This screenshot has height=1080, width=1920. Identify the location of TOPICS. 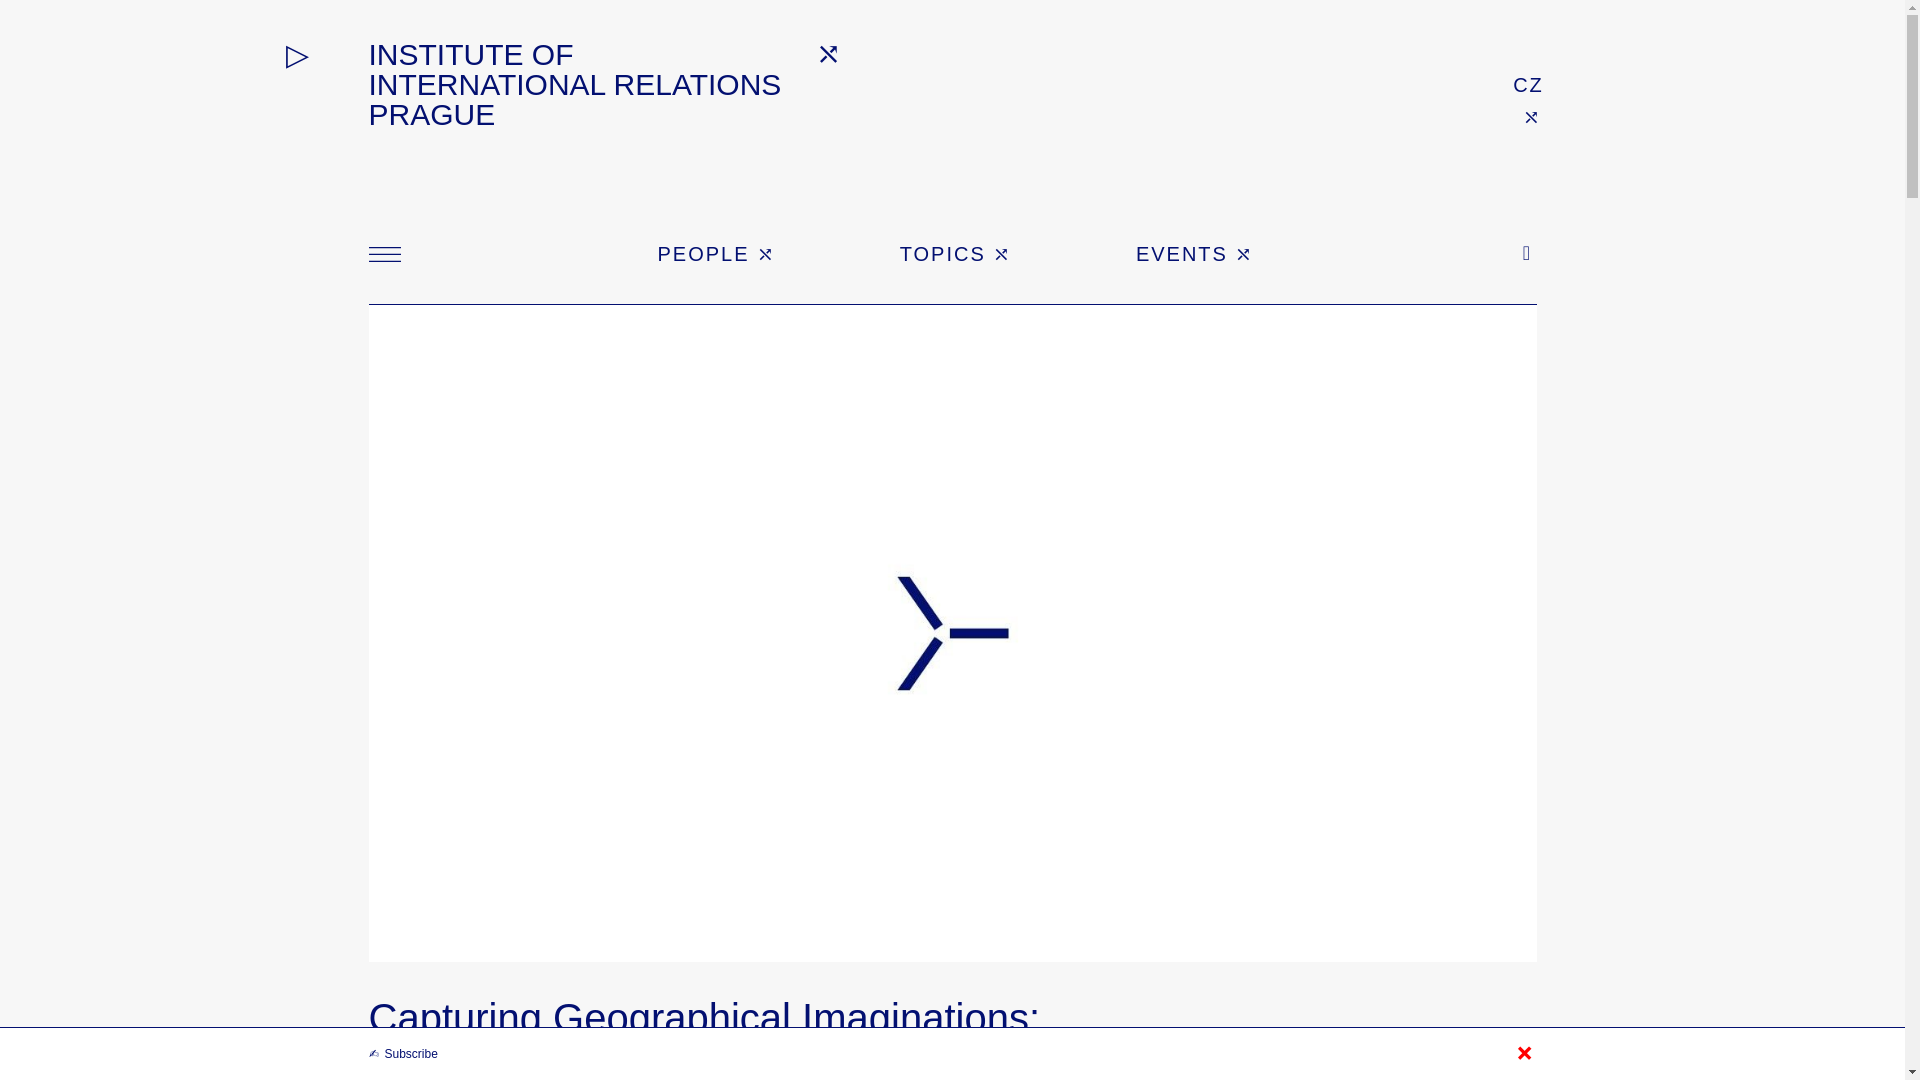
(956, 253).